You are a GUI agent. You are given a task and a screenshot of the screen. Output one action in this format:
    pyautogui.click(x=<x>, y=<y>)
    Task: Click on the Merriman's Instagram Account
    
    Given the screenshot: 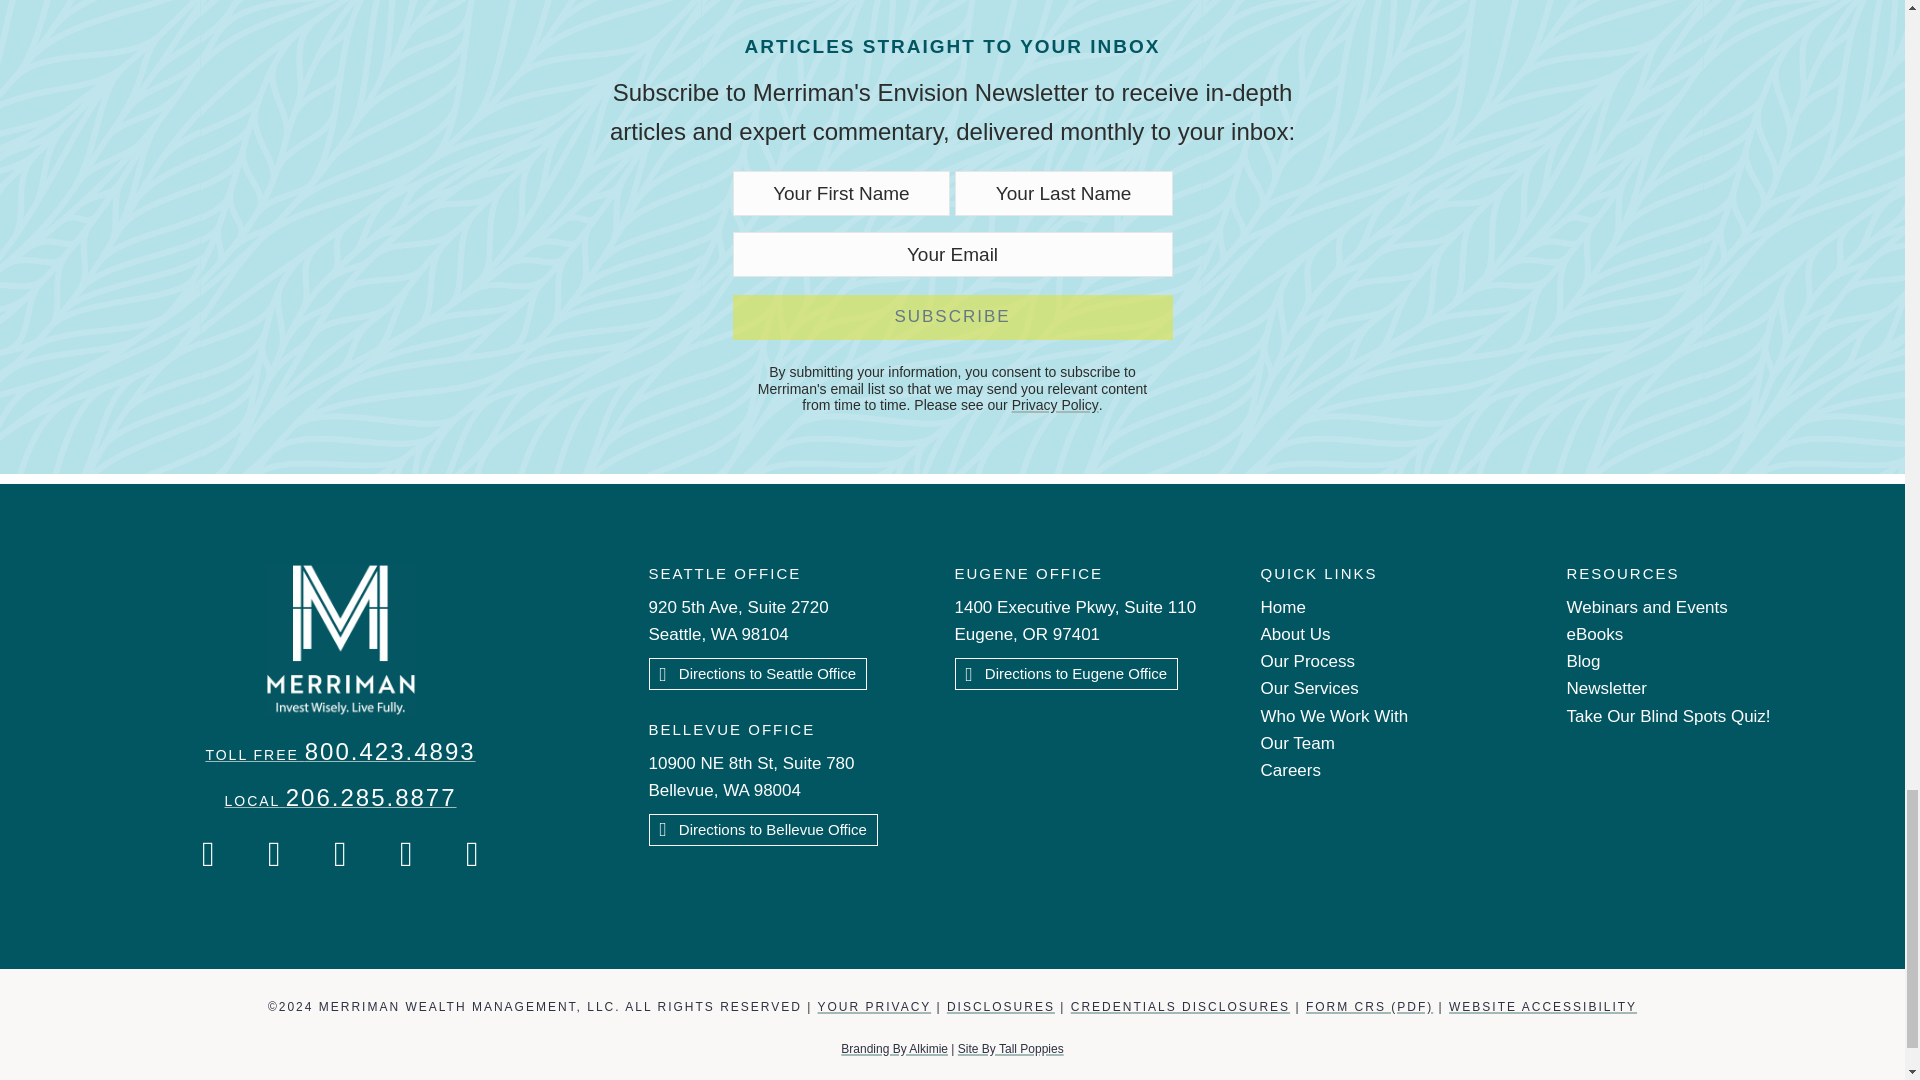 What is the action you would take?
    pyautogui.click(x=274, y=854)
    